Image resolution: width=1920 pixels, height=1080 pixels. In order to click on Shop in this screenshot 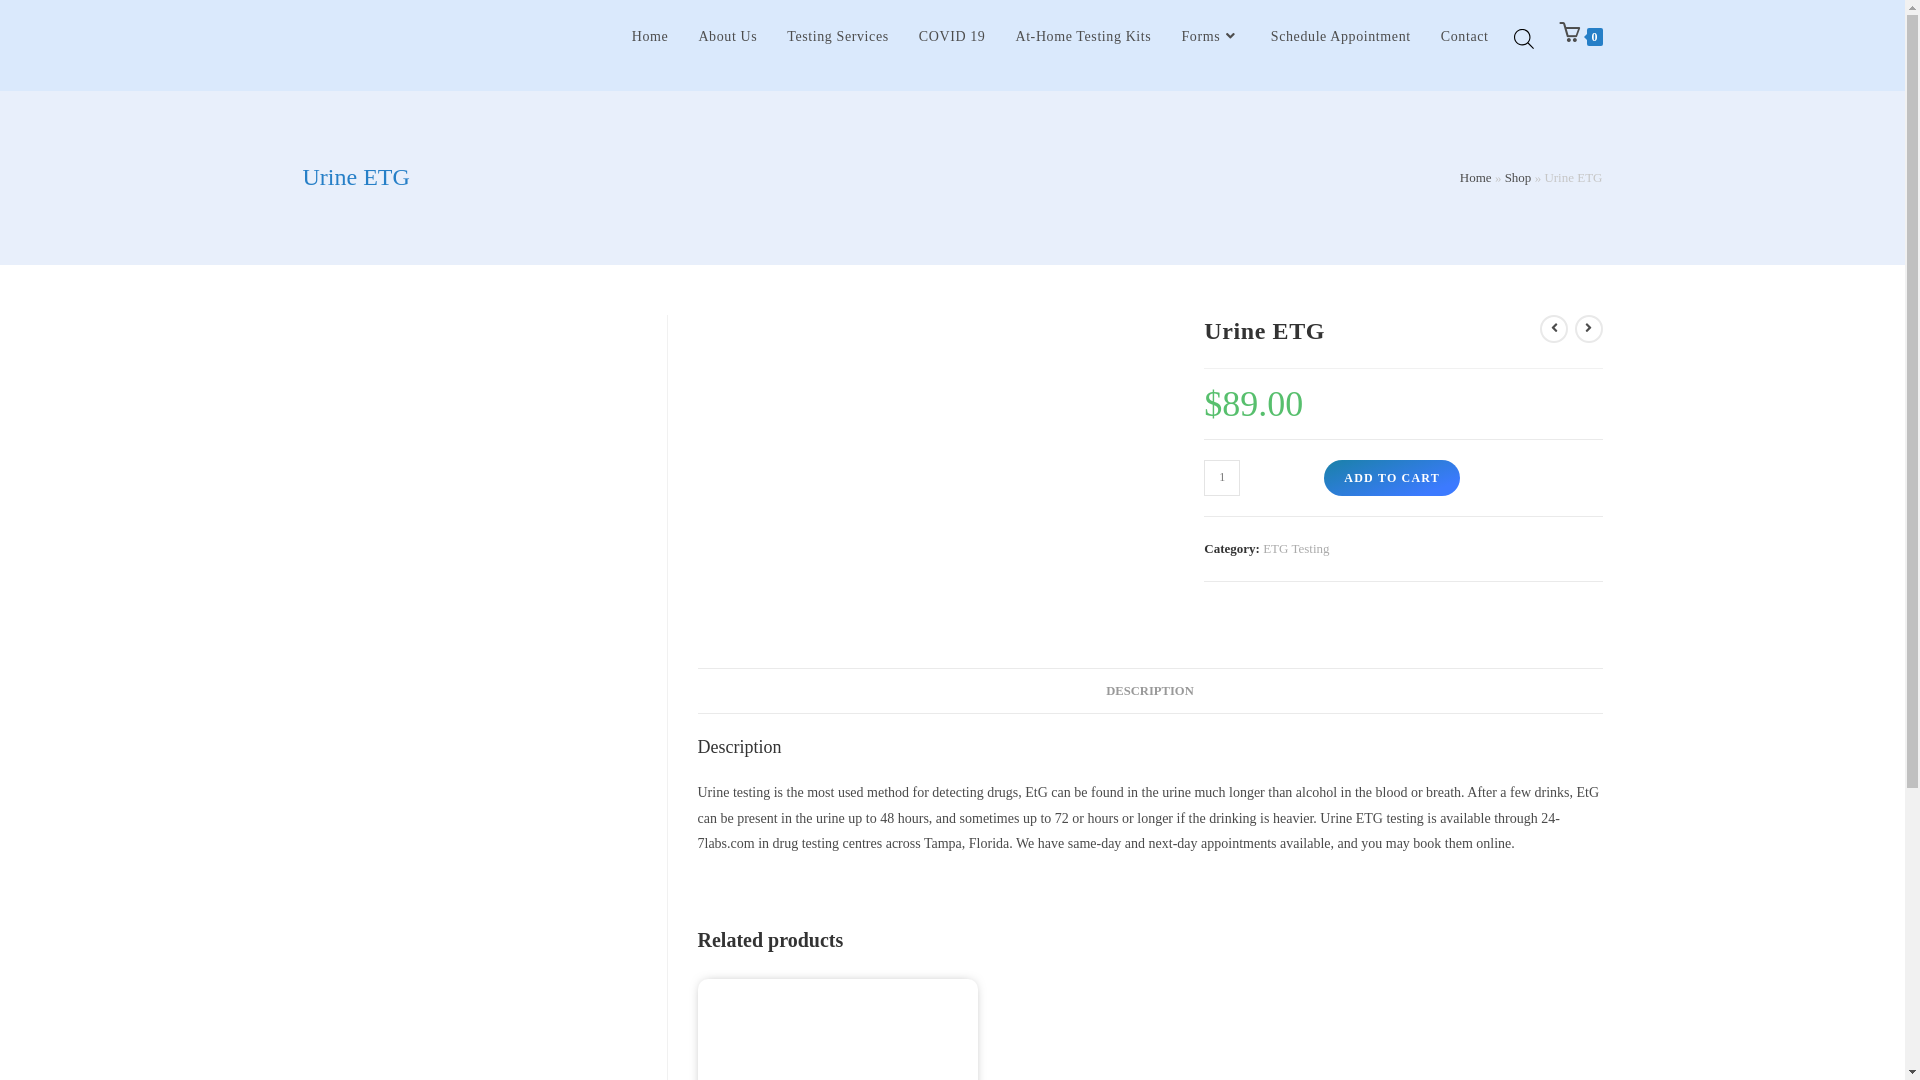, I will do `click(1518, 178)`.